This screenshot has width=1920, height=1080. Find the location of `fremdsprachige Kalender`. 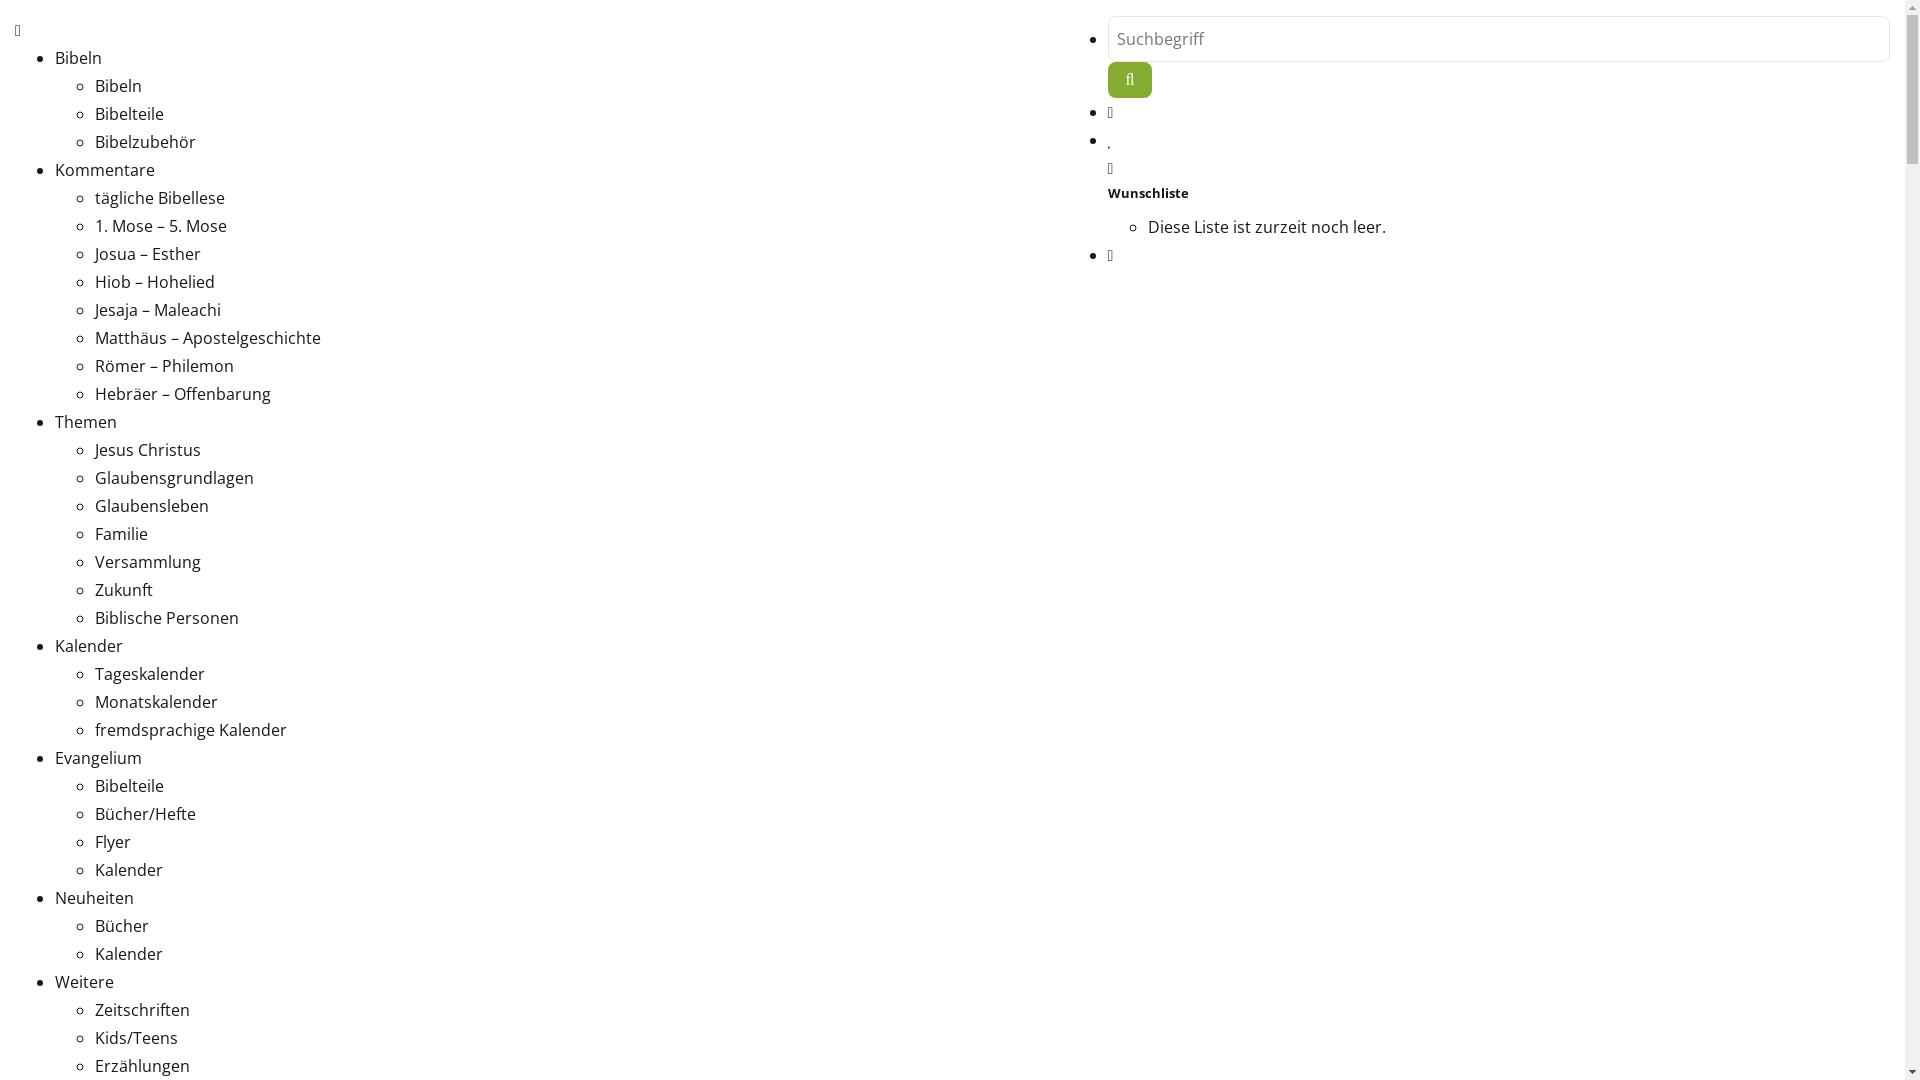

fremdsprachige Kalender is located at coordinates (191, 730).